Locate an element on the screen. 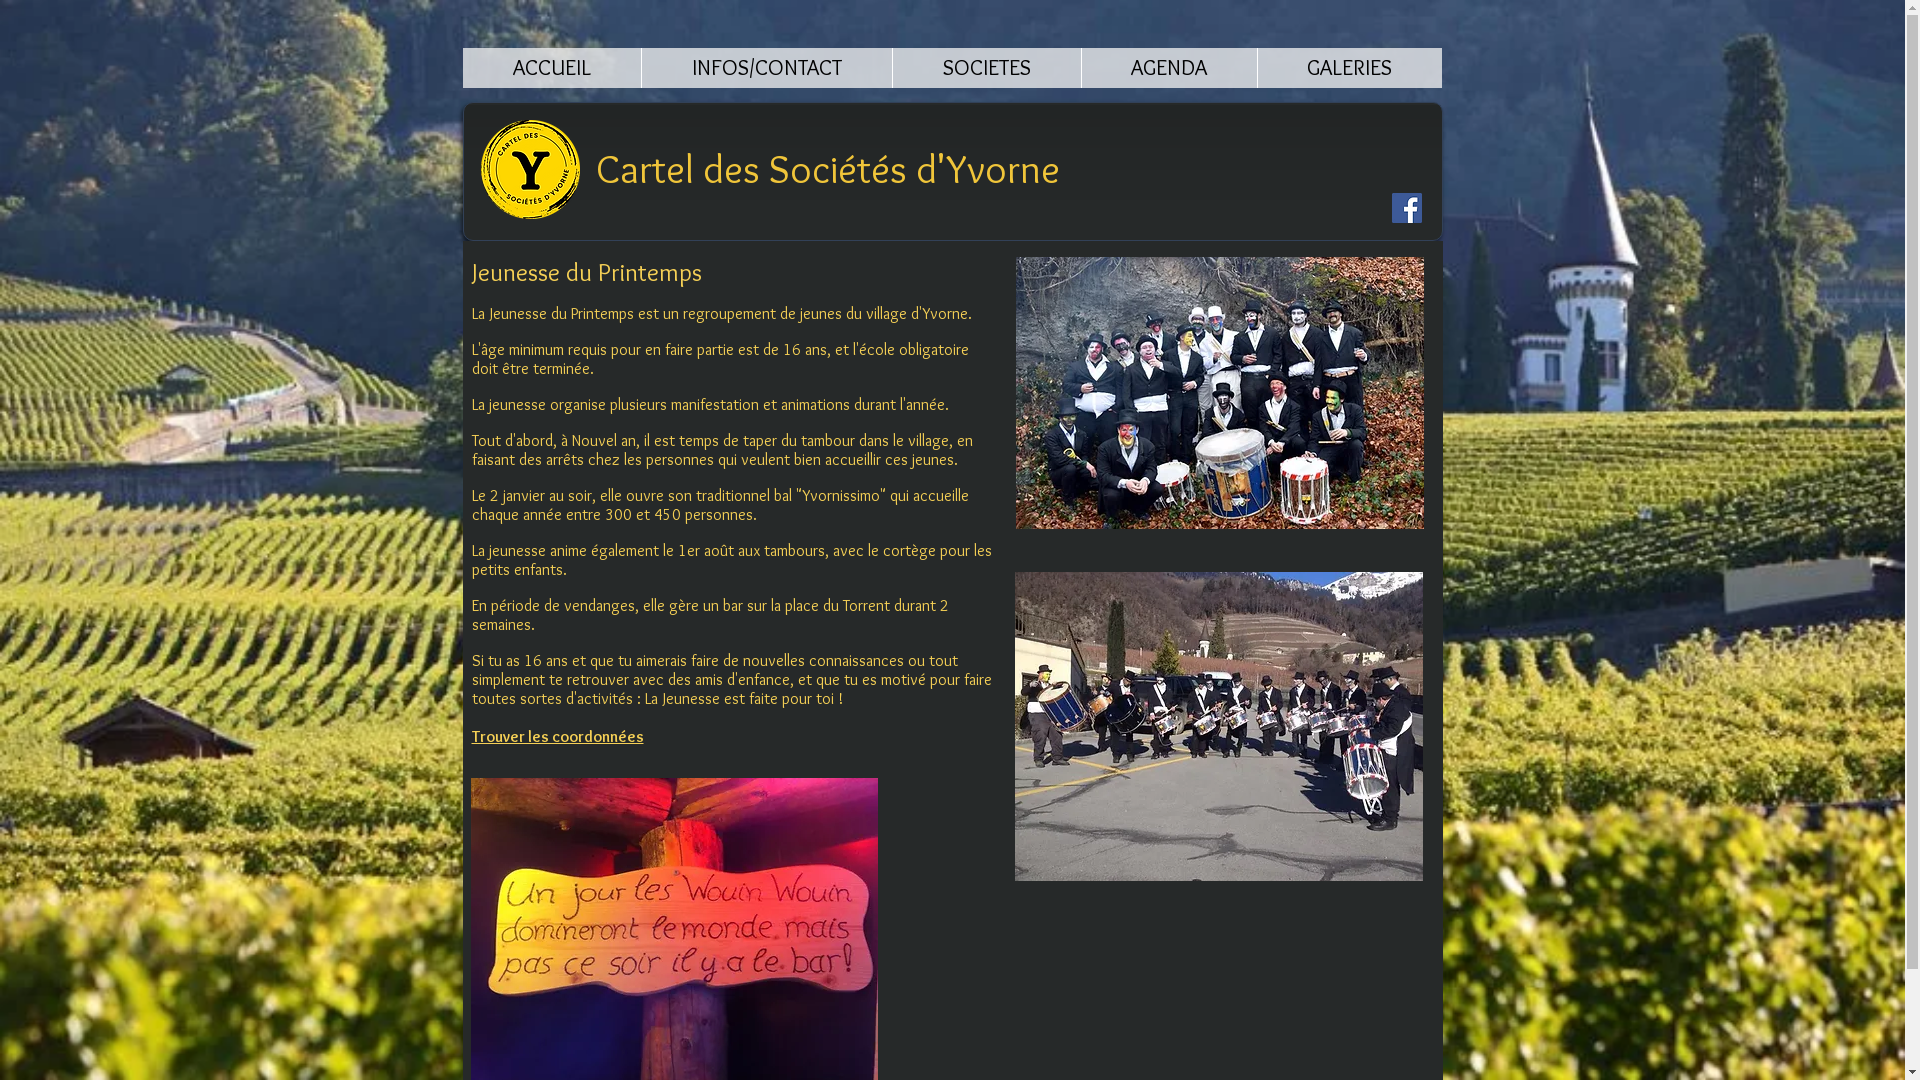  Cartel is located at coordinates (645, 168).